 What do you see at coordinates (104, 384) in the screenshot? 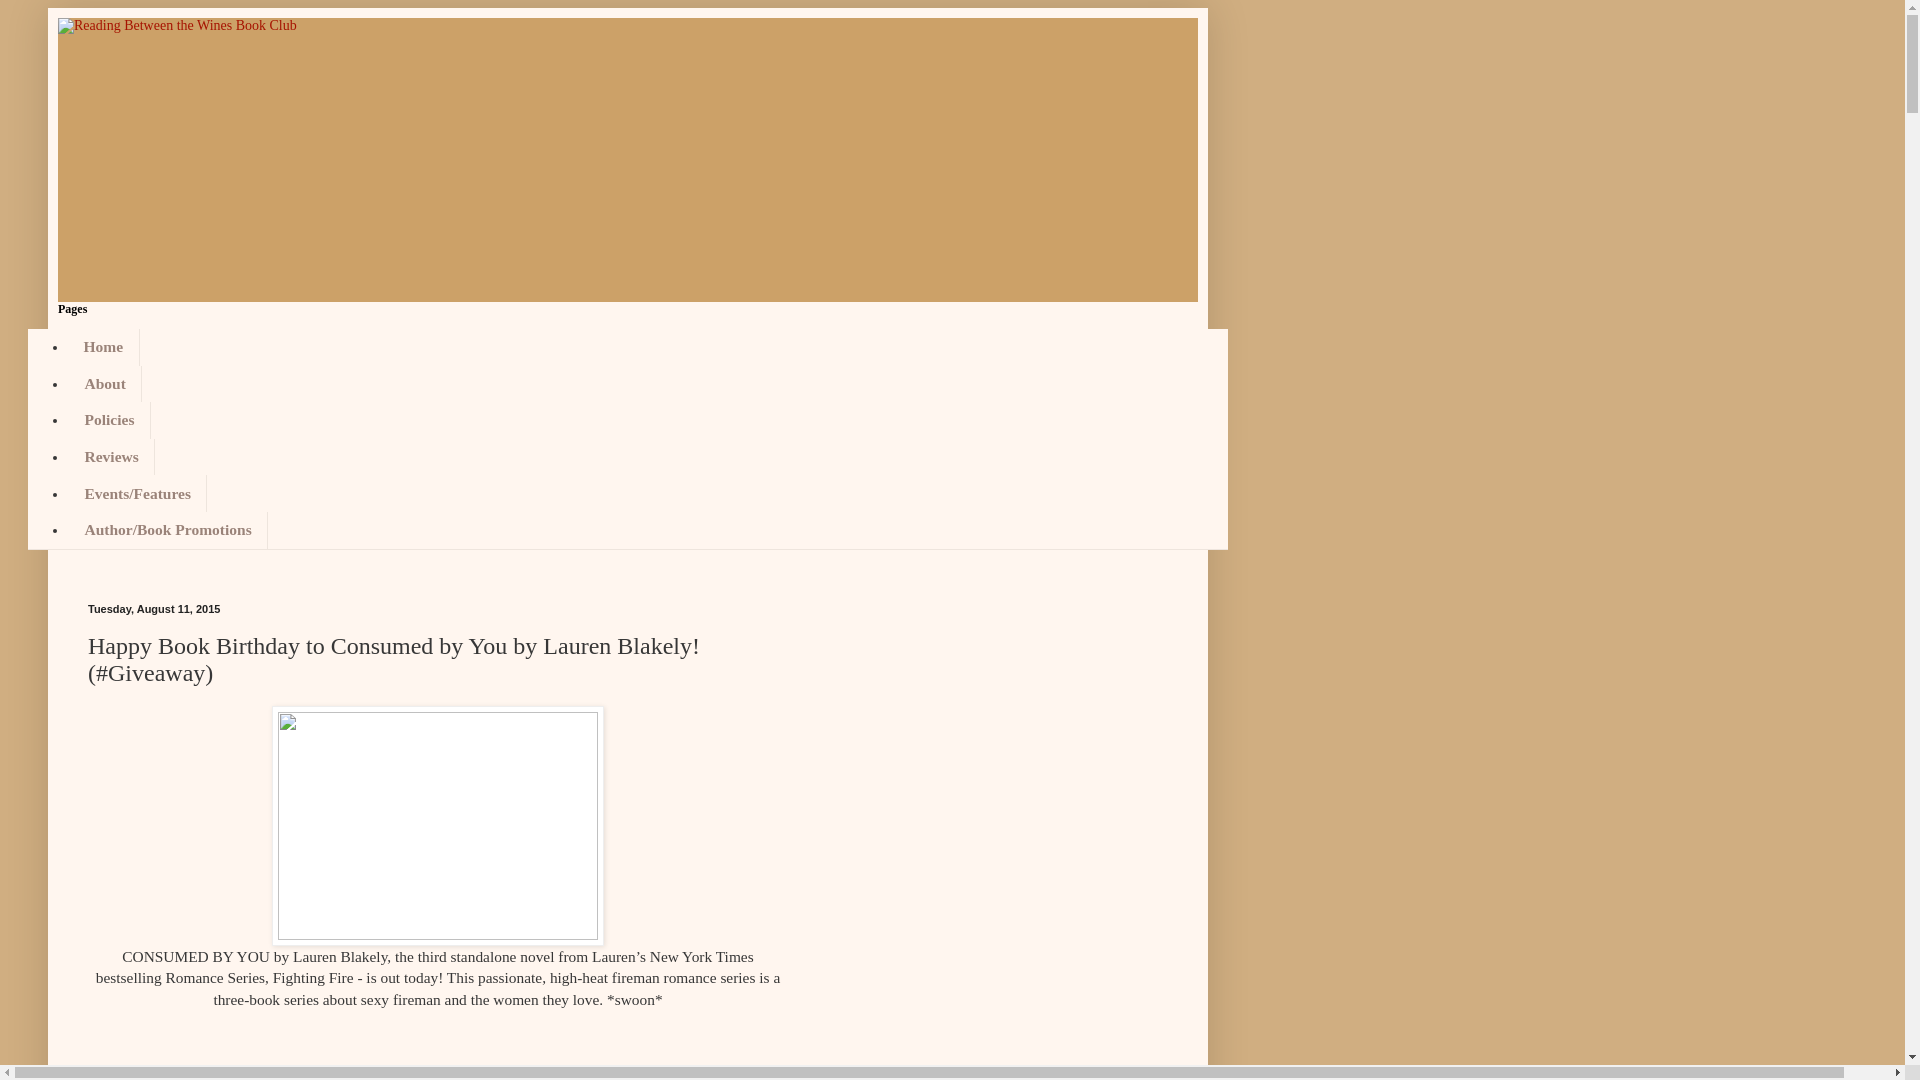
I see `About` at bounding box center [104, 384].